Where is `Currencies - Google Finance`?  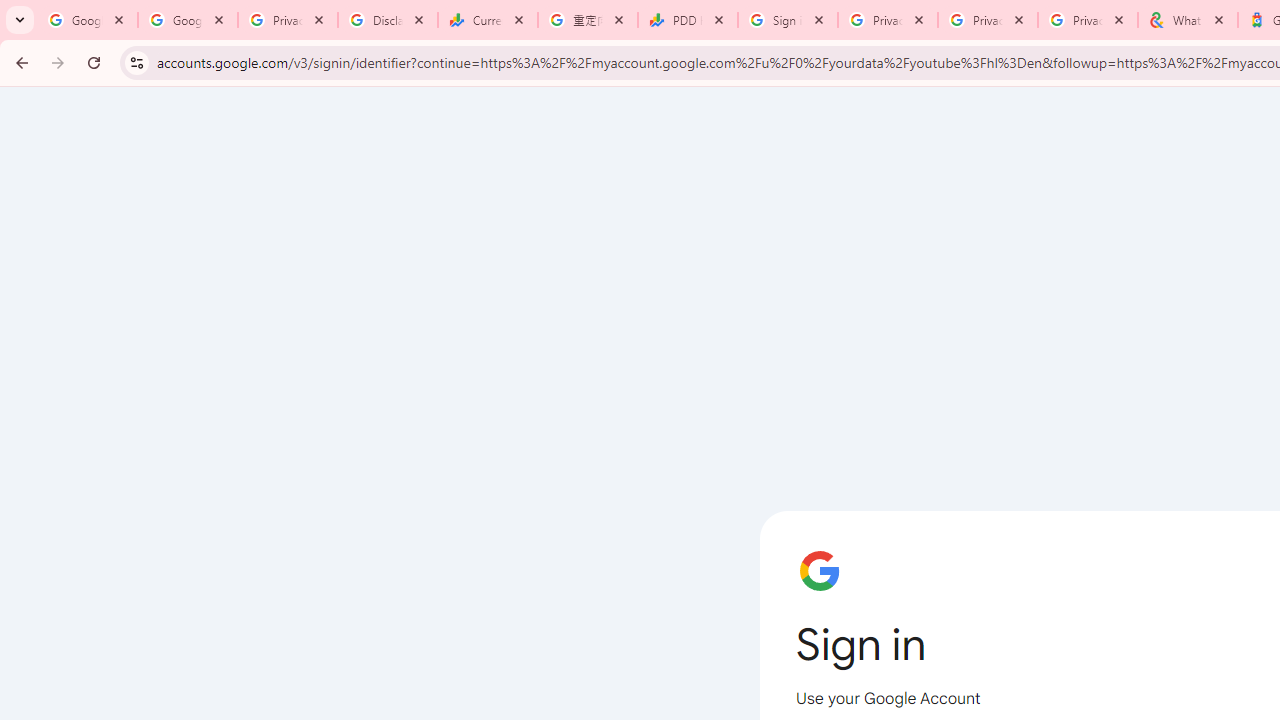
Currencies - Google Finance is located at coordinates (487, 20).